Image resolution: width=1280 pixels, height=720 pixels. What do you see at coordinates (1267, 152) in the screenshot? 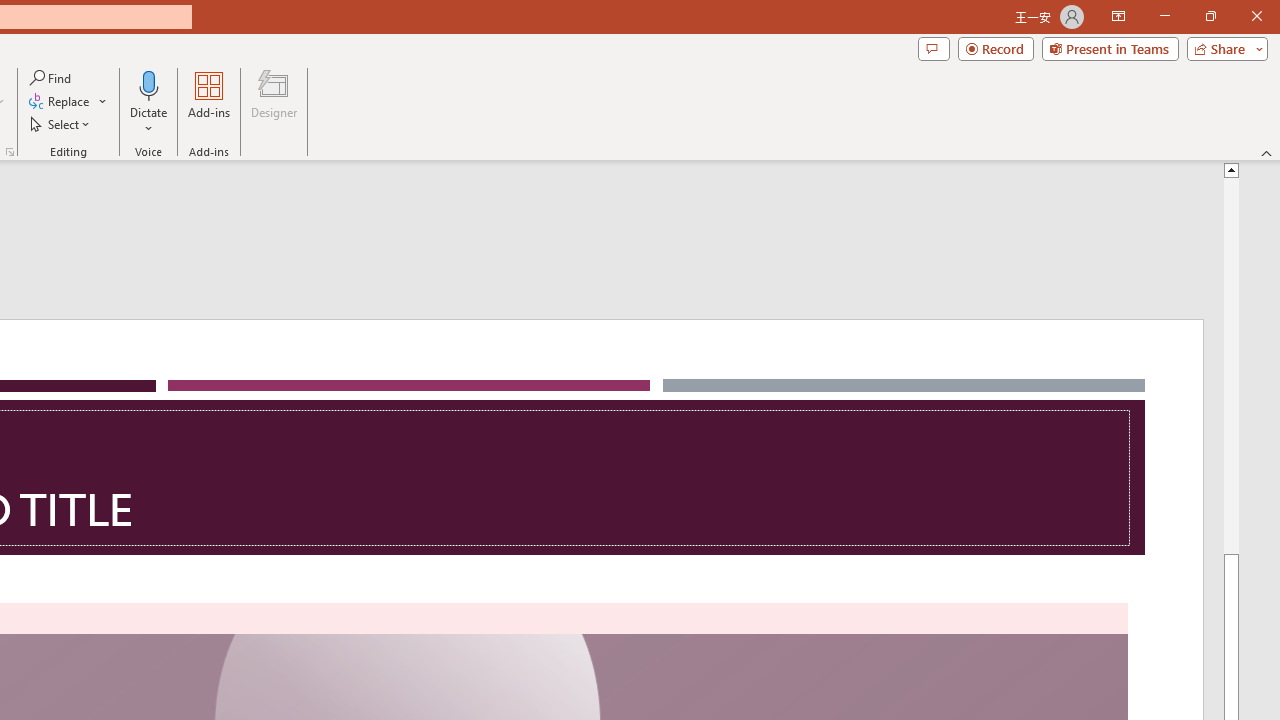
I see `Collapse the Ribbon` at bounding box center [1267, 152].